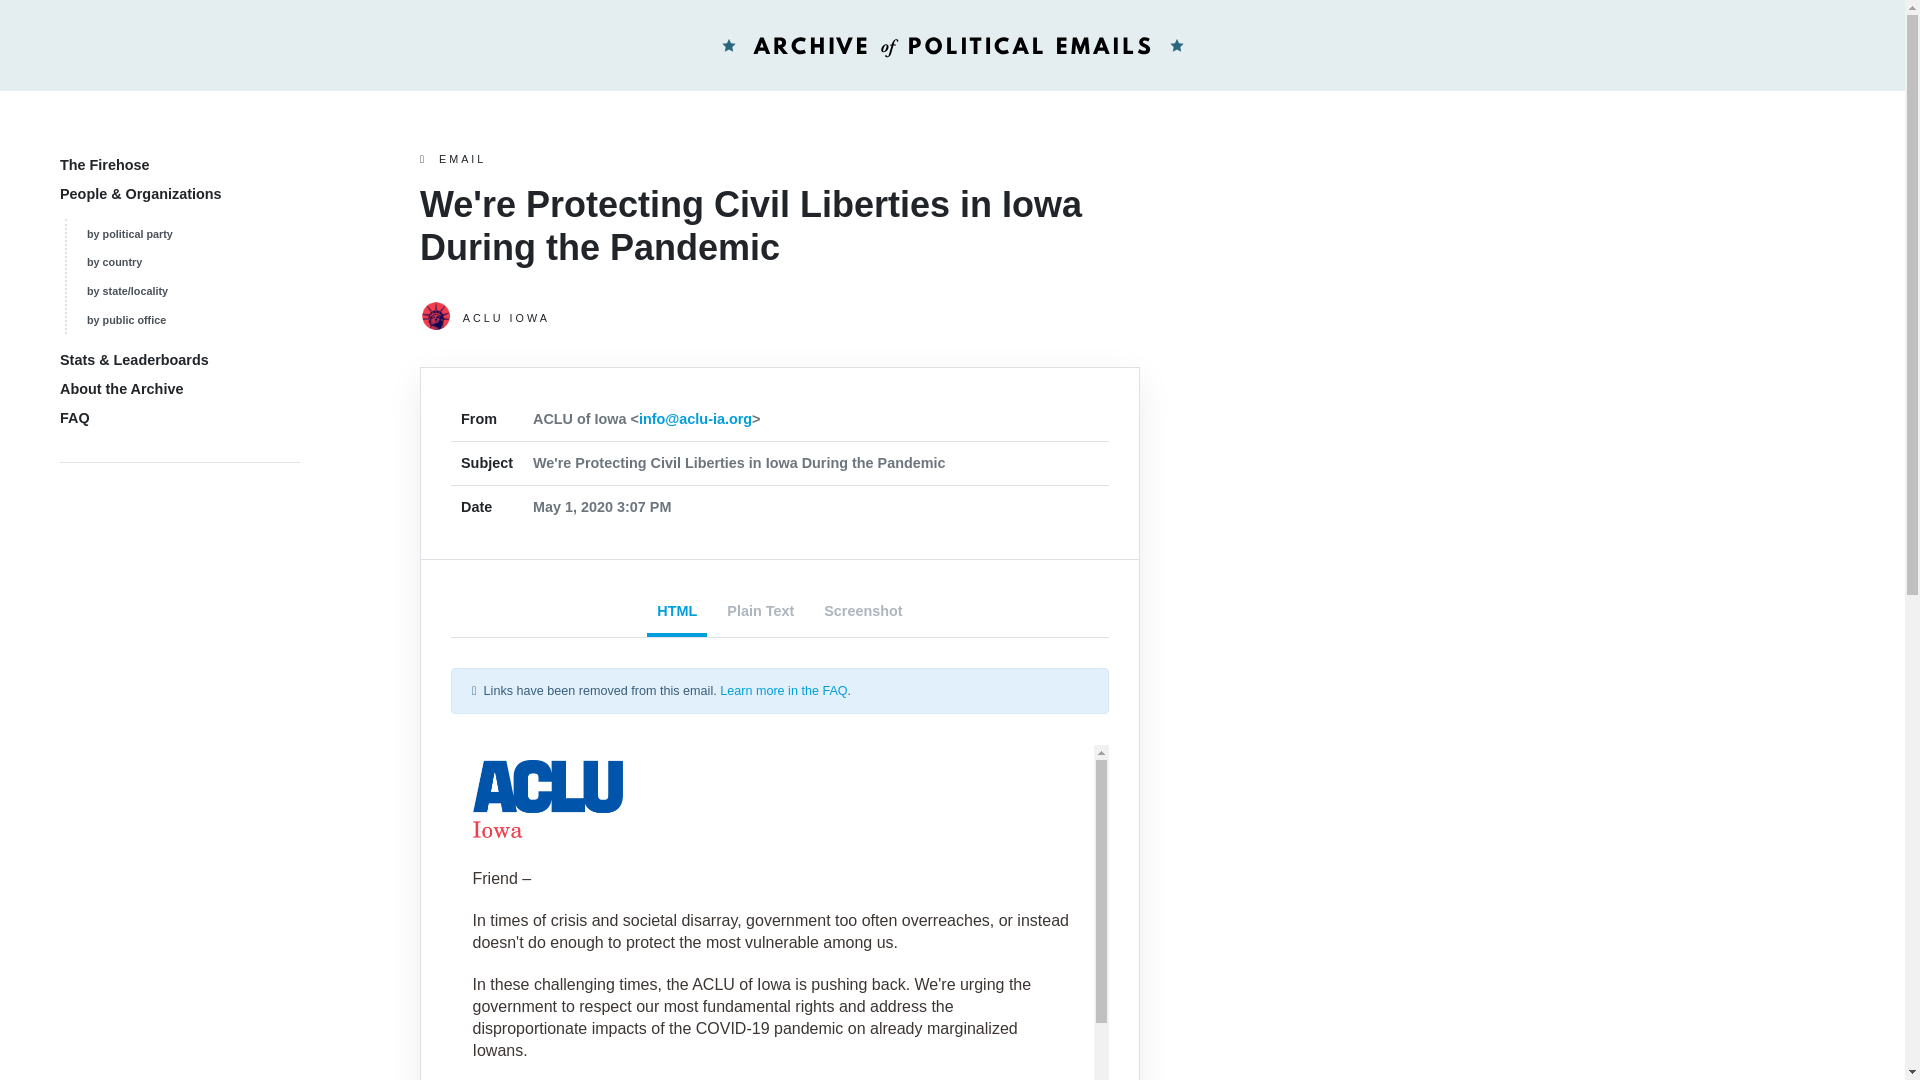 This screenshot has width=1920, height=1080. Describe the element at coordinates (760, 613) in the screenshot. I see `Plain Text` at that location.